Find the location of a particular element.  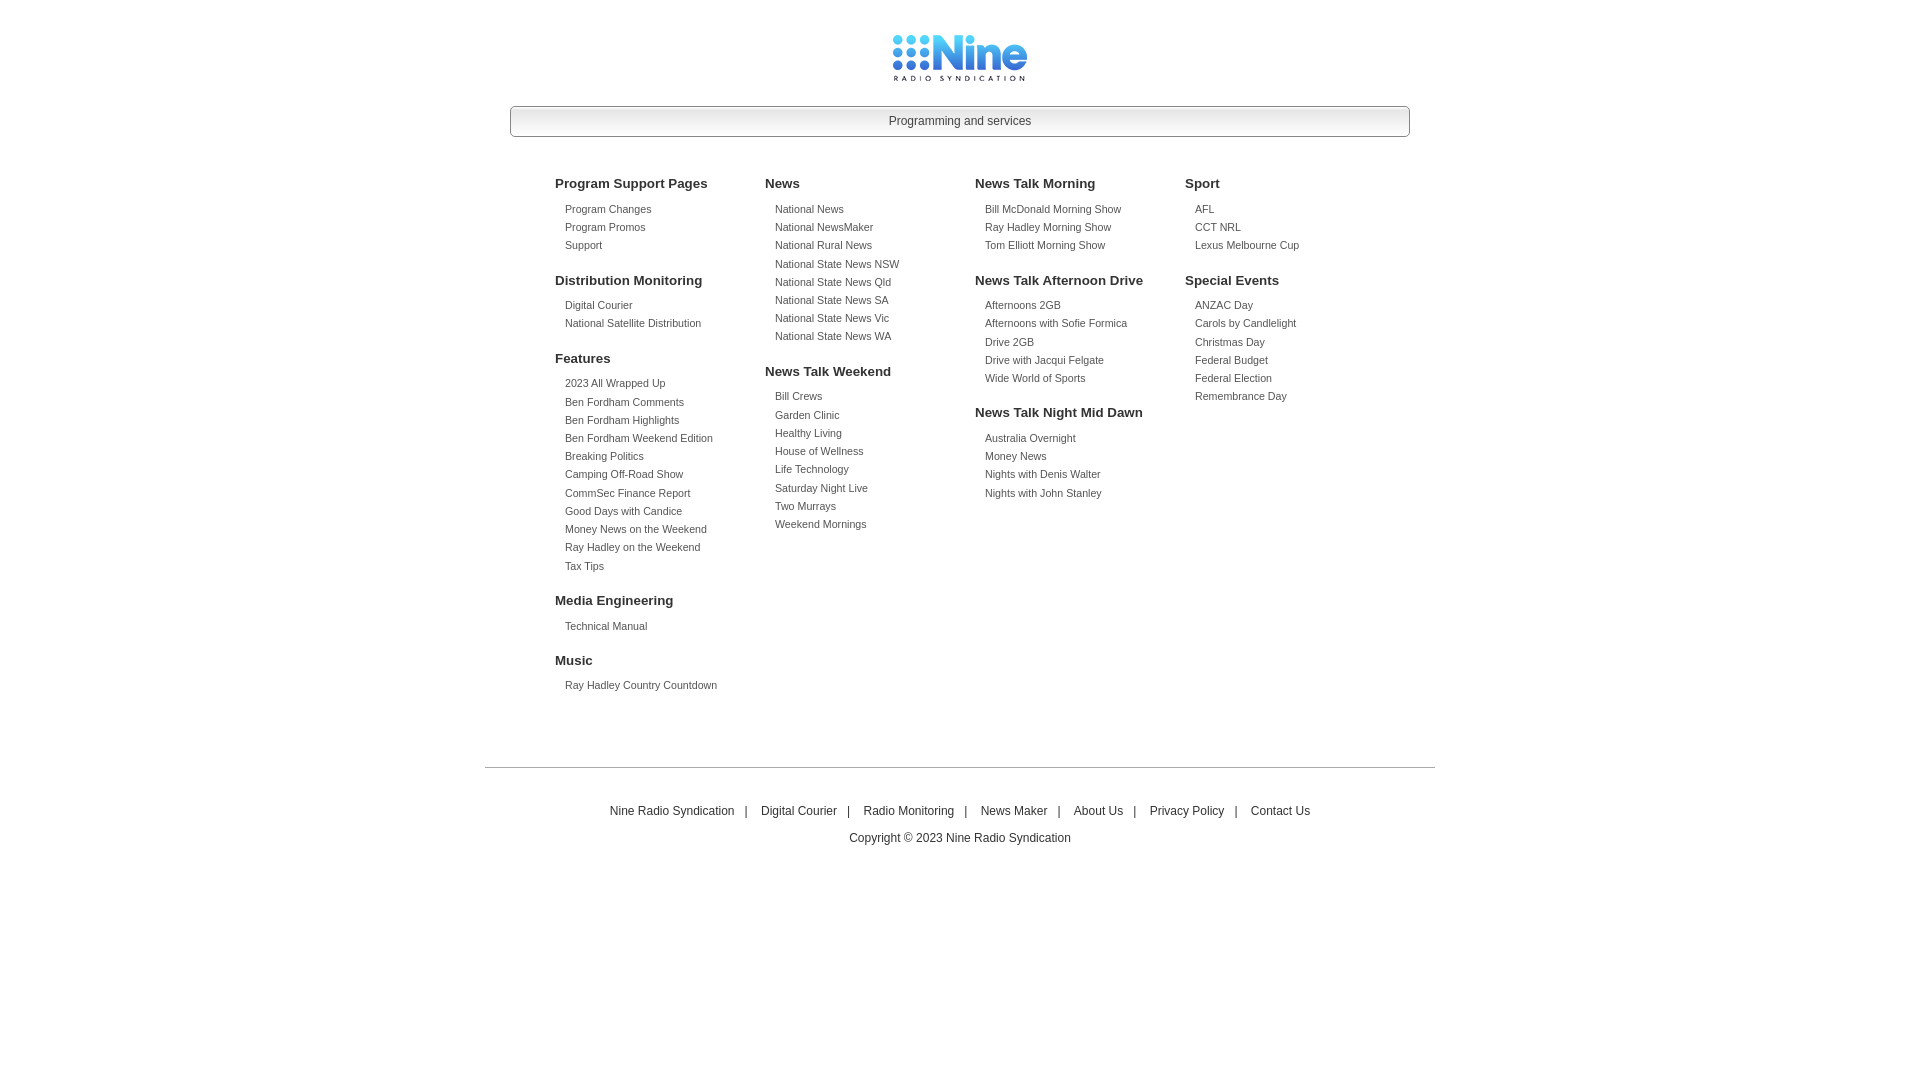

Bill McDonald Morning Show is located at coordinates (1053, 209).